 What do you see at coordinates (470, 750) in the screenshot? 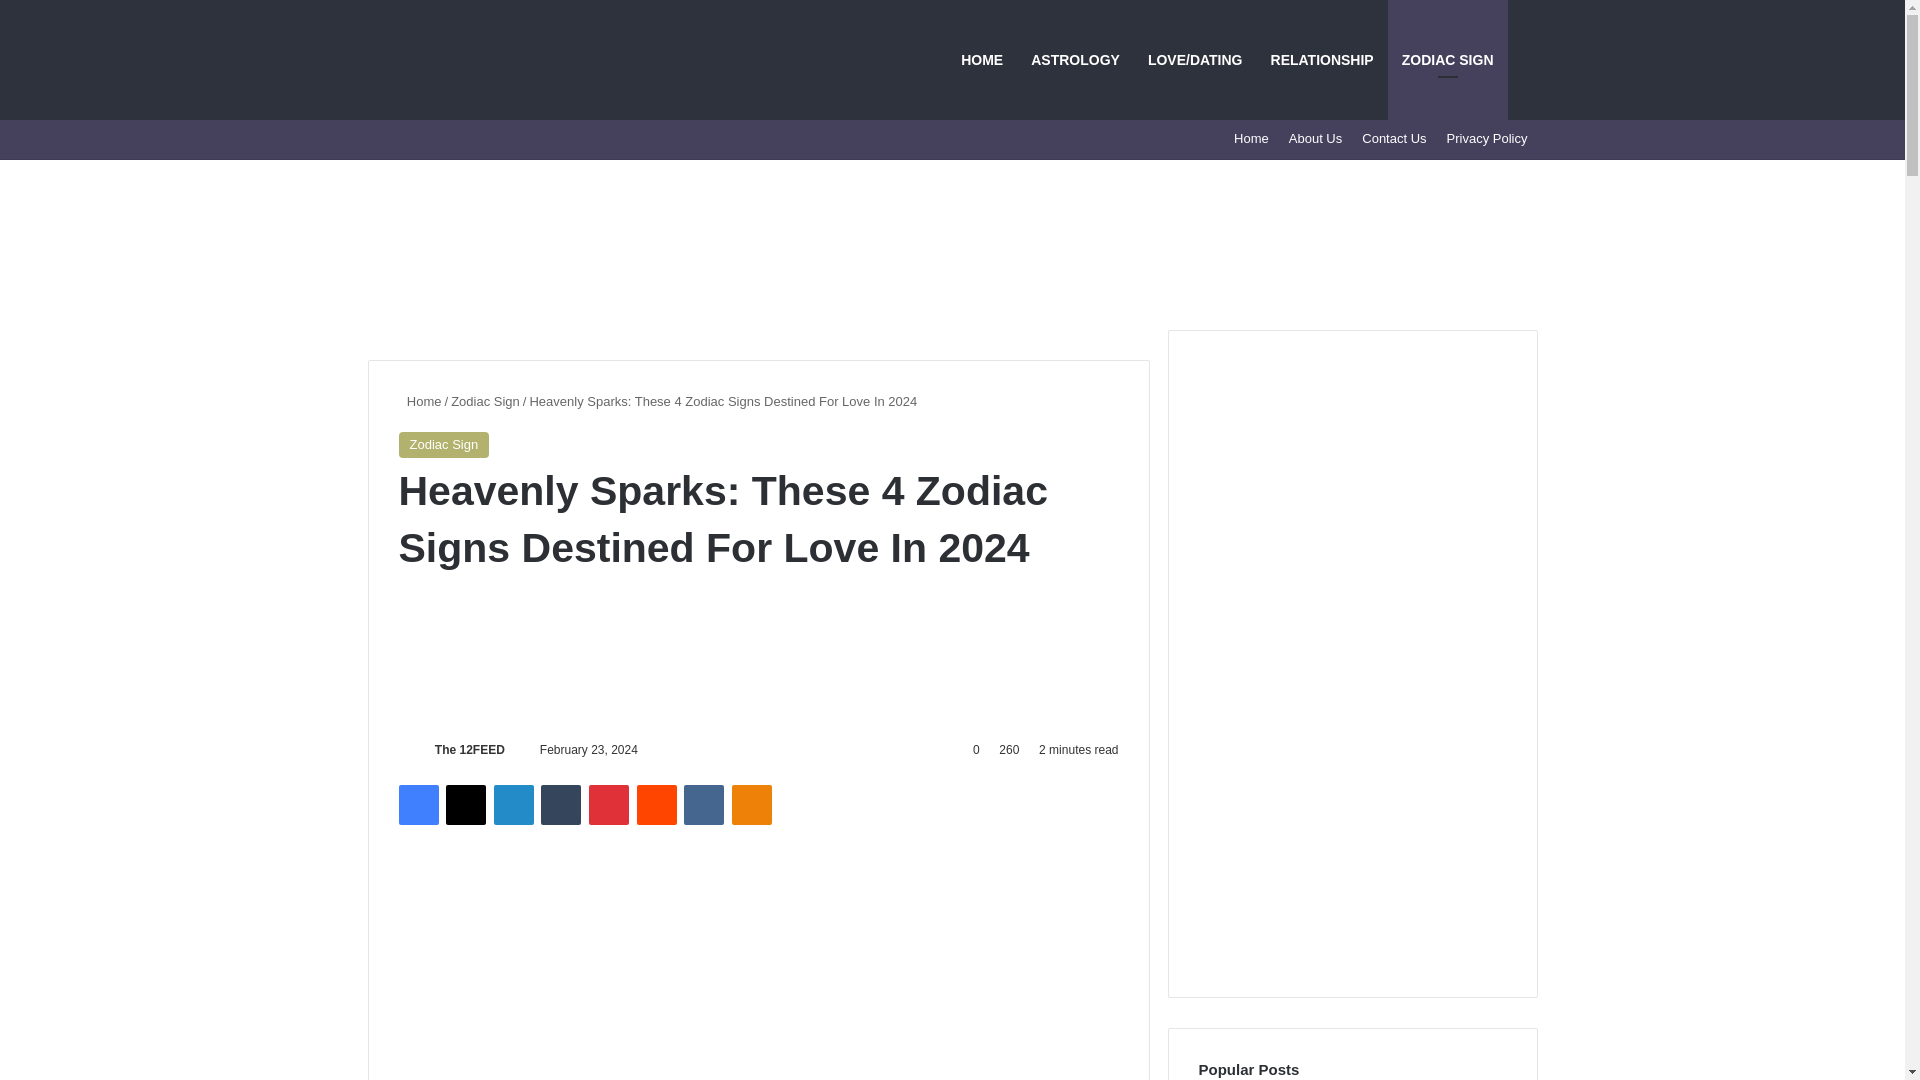
I see `The 12FEED` at bounding box center [470, 750].